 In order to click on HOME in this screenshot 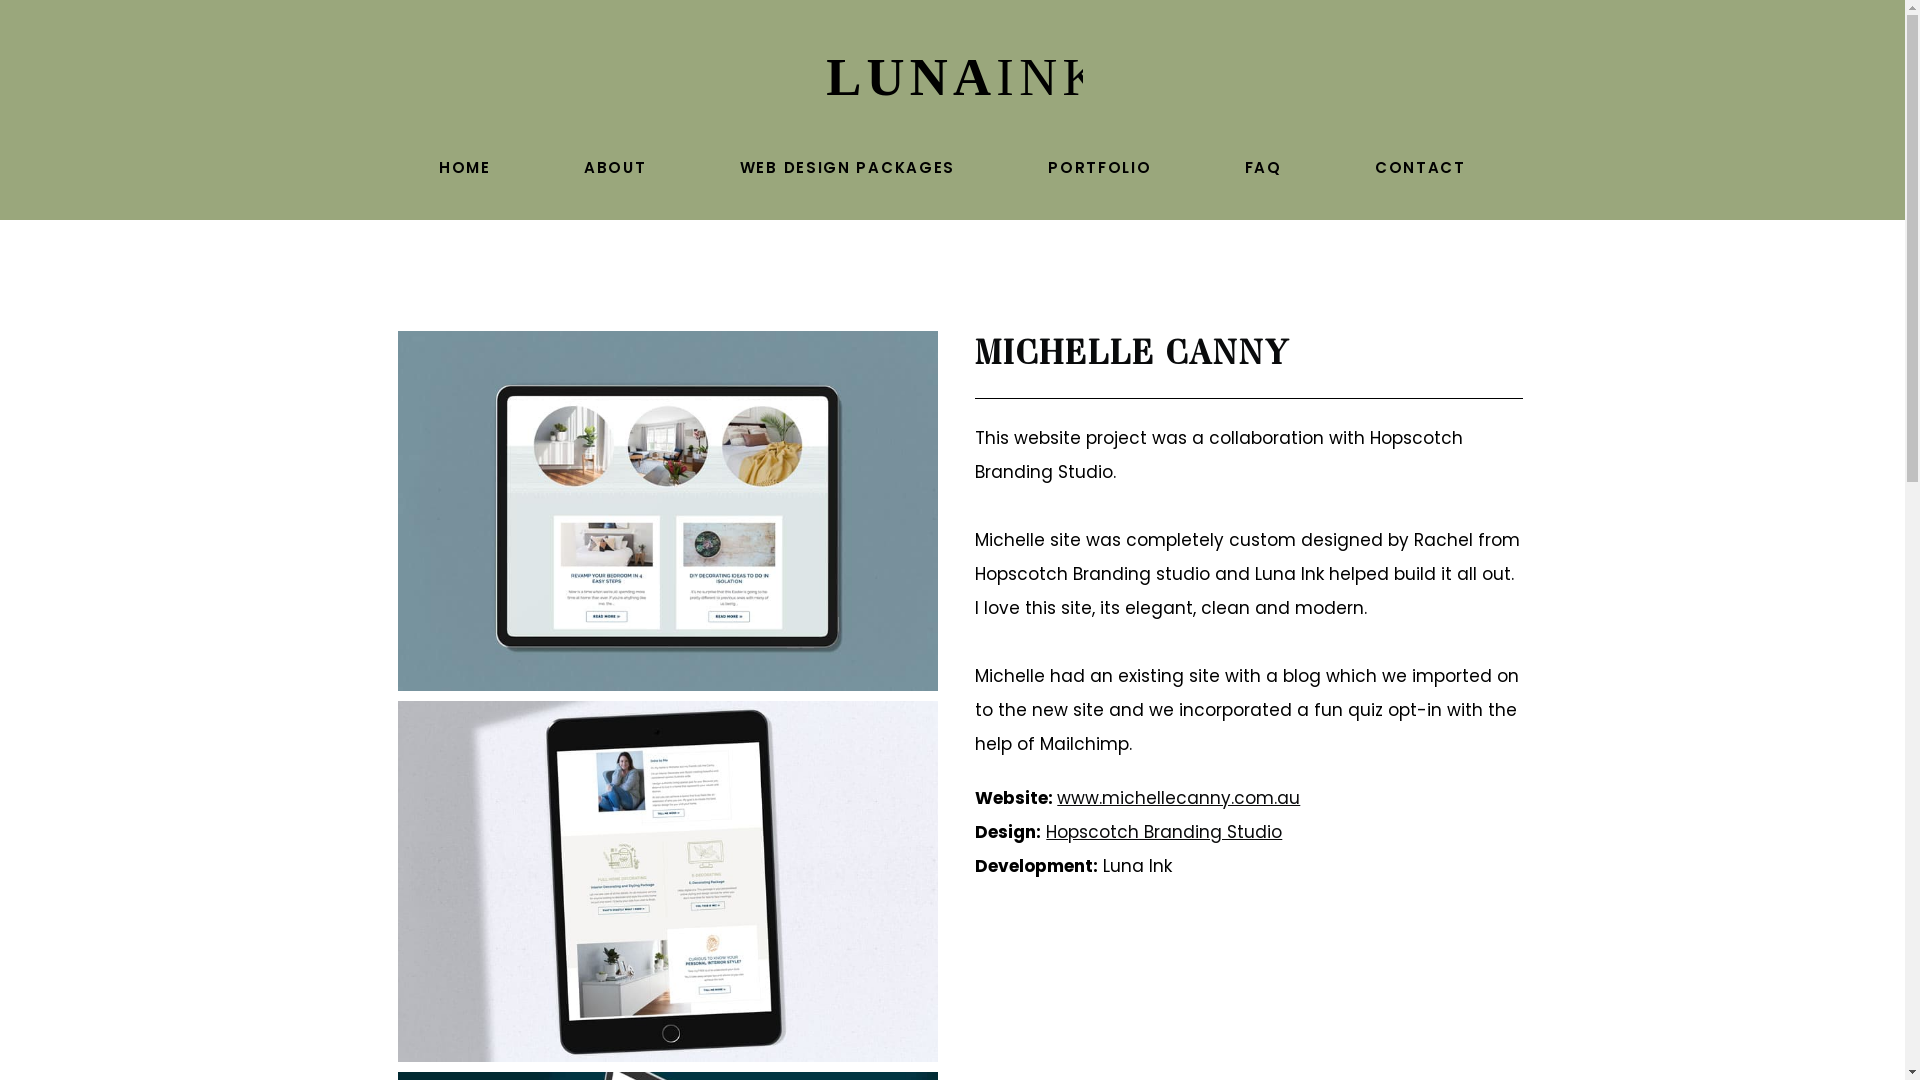, I will do `click(464, 168)`.